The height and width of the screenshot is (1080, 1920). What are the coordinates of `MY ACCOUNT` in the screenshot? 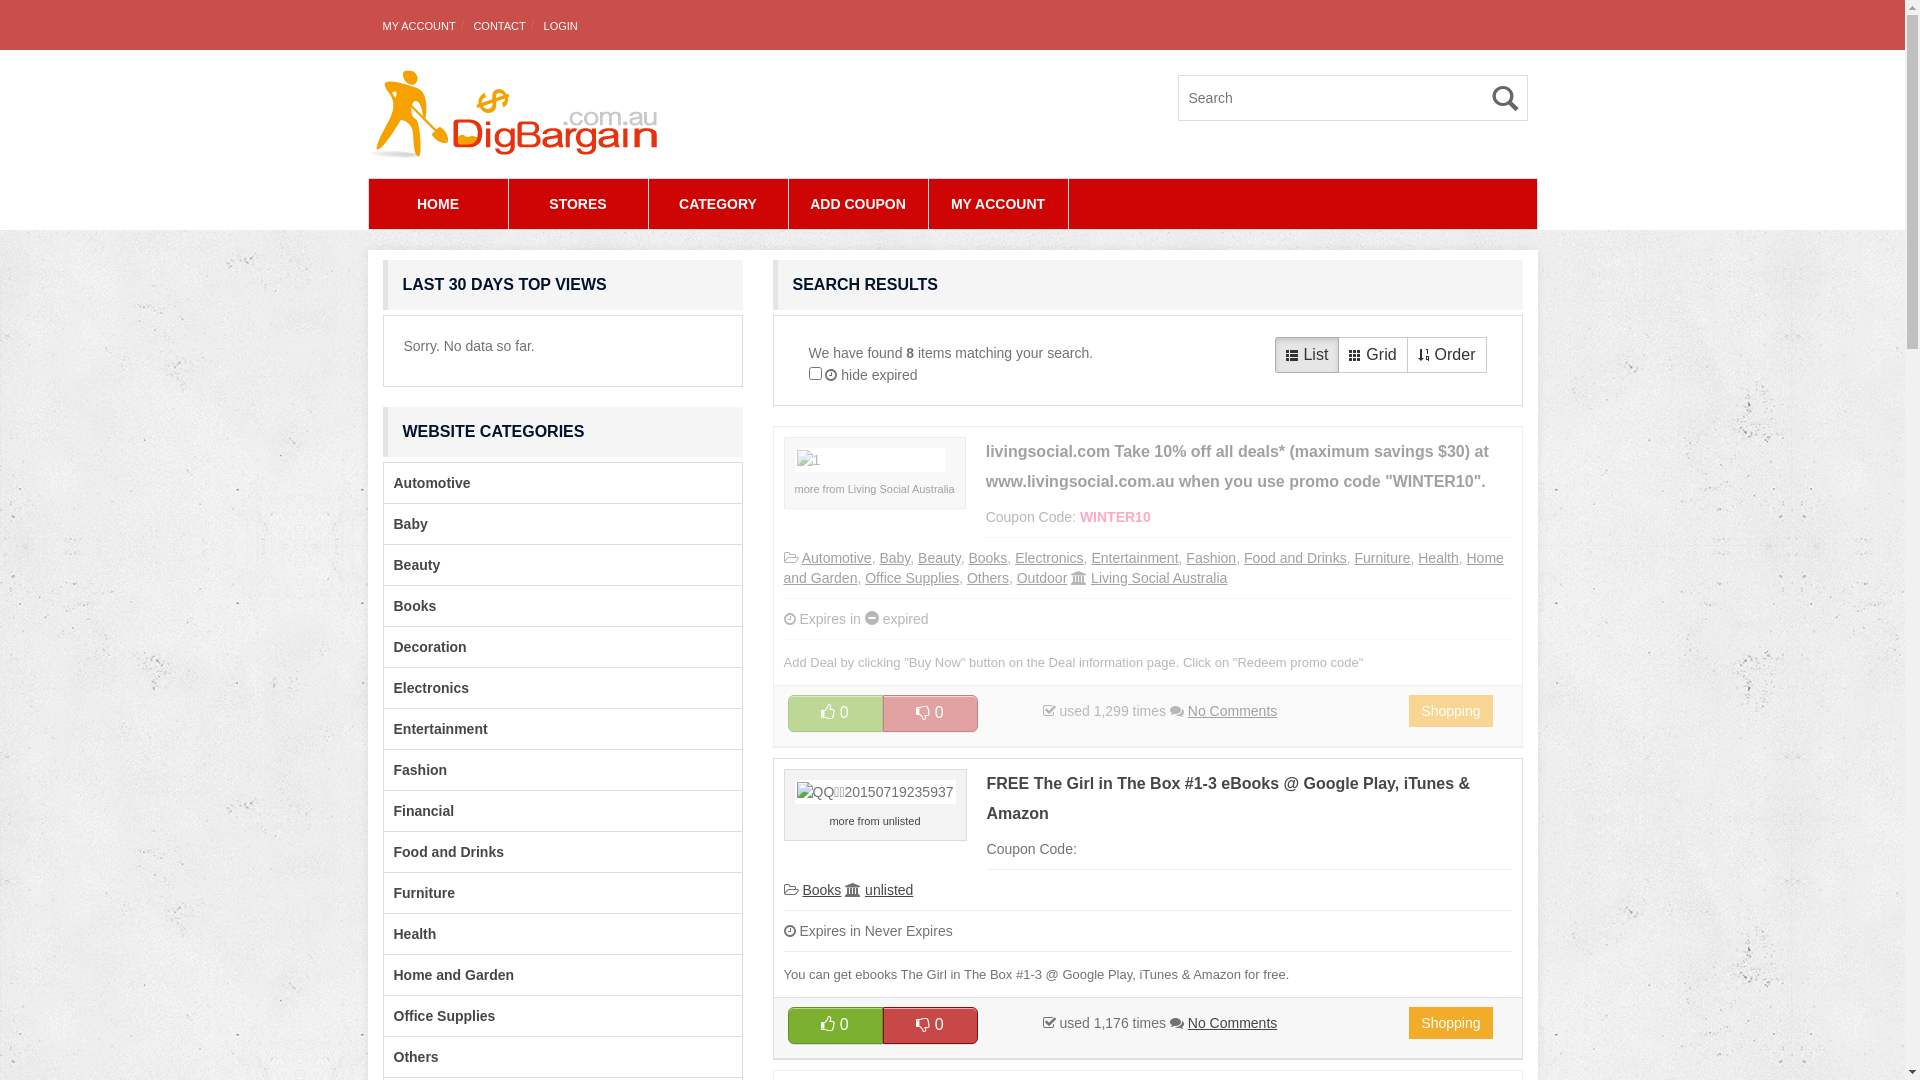 It's located at (998, 204).